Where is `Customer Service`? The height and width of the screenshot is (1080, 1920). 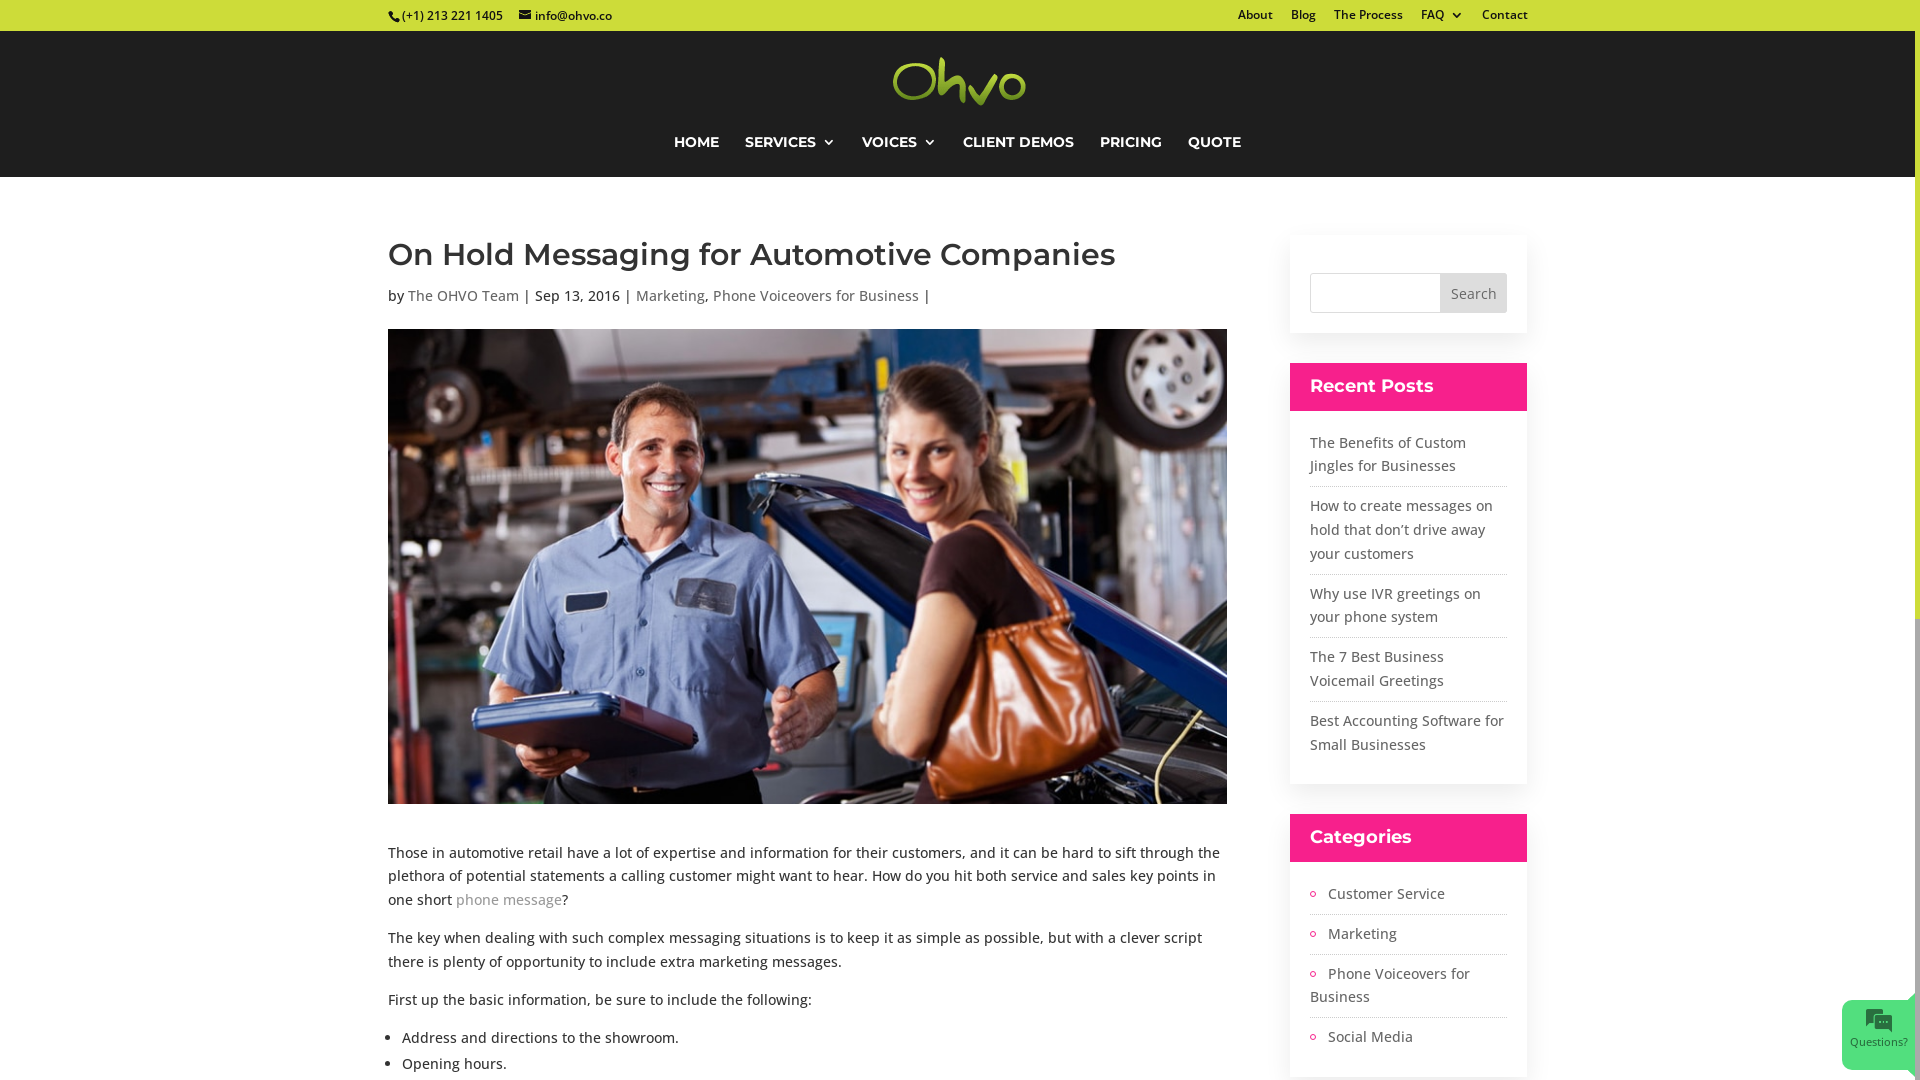
Customer Service is located at coordinates (1378, 894).